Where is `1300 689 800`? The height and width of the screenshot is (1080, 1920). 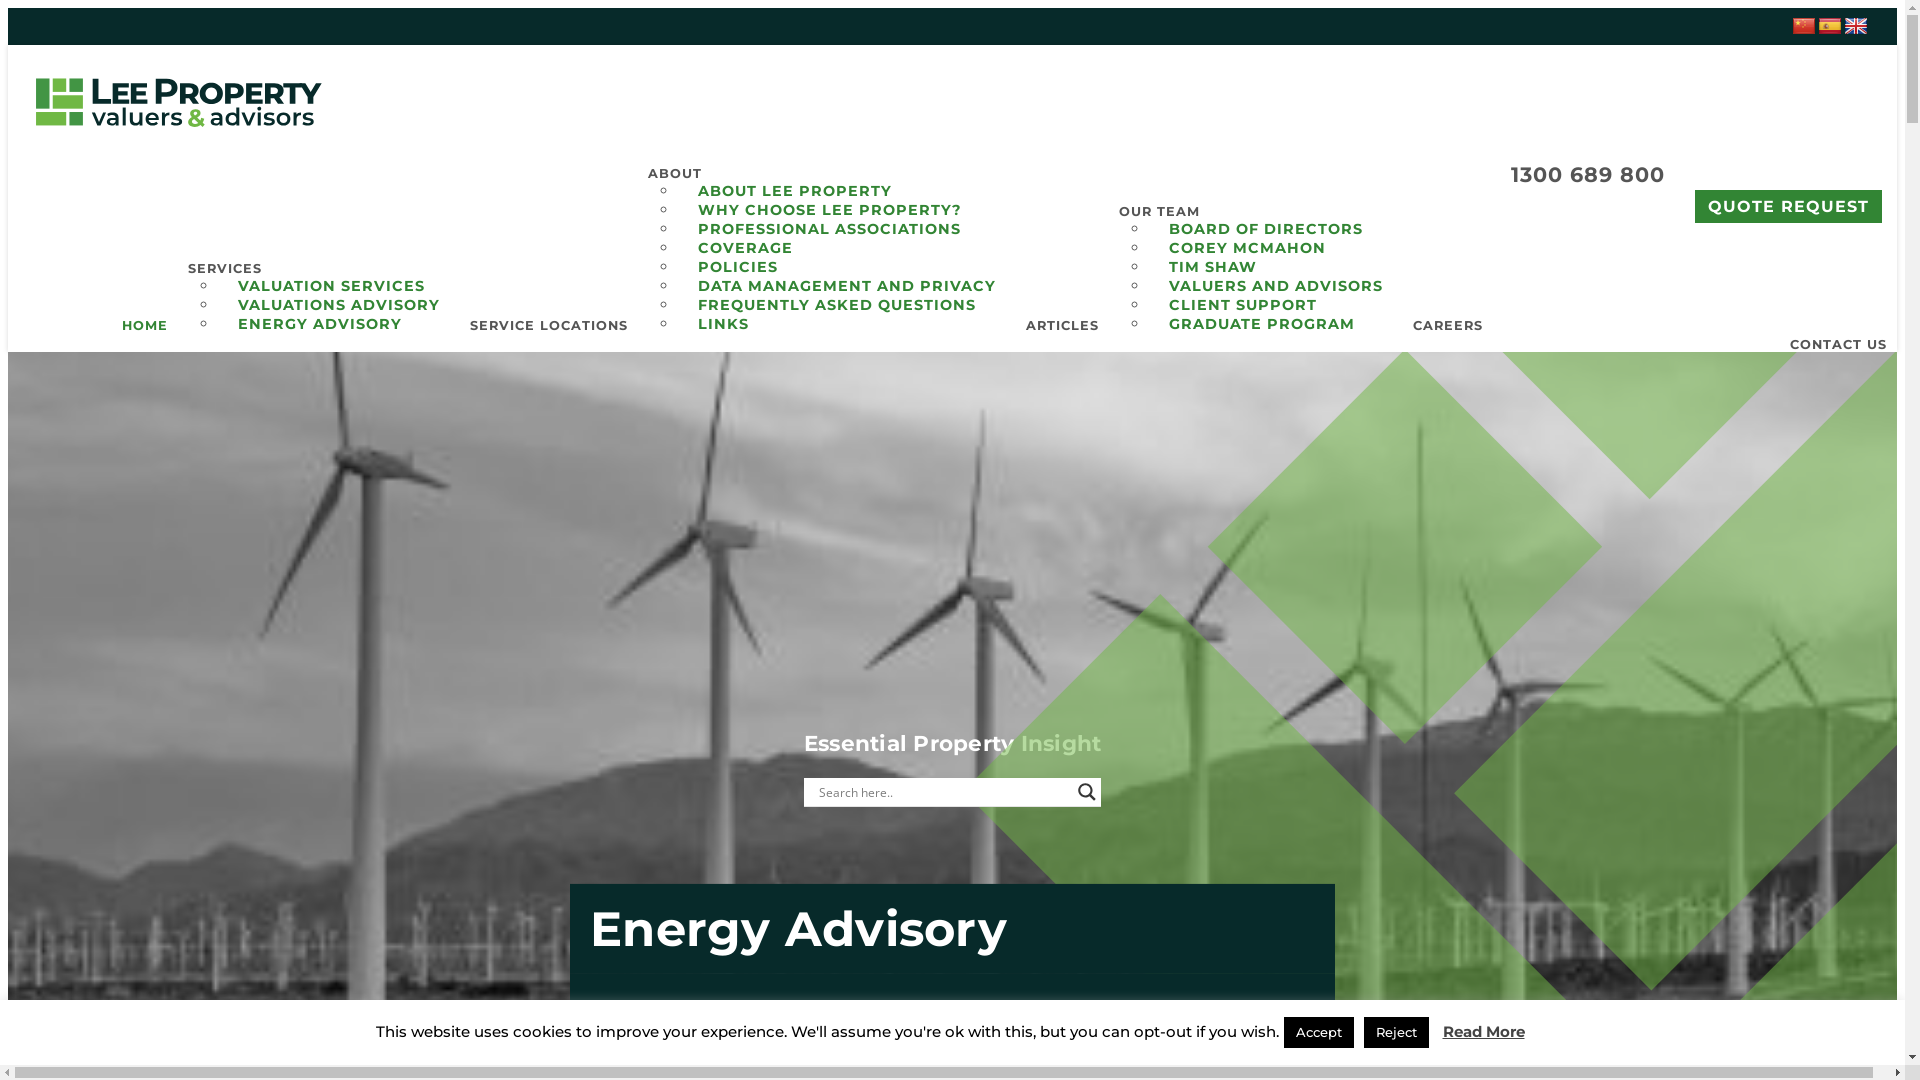
1300 689 800 is located at coordinates (1586, 174).